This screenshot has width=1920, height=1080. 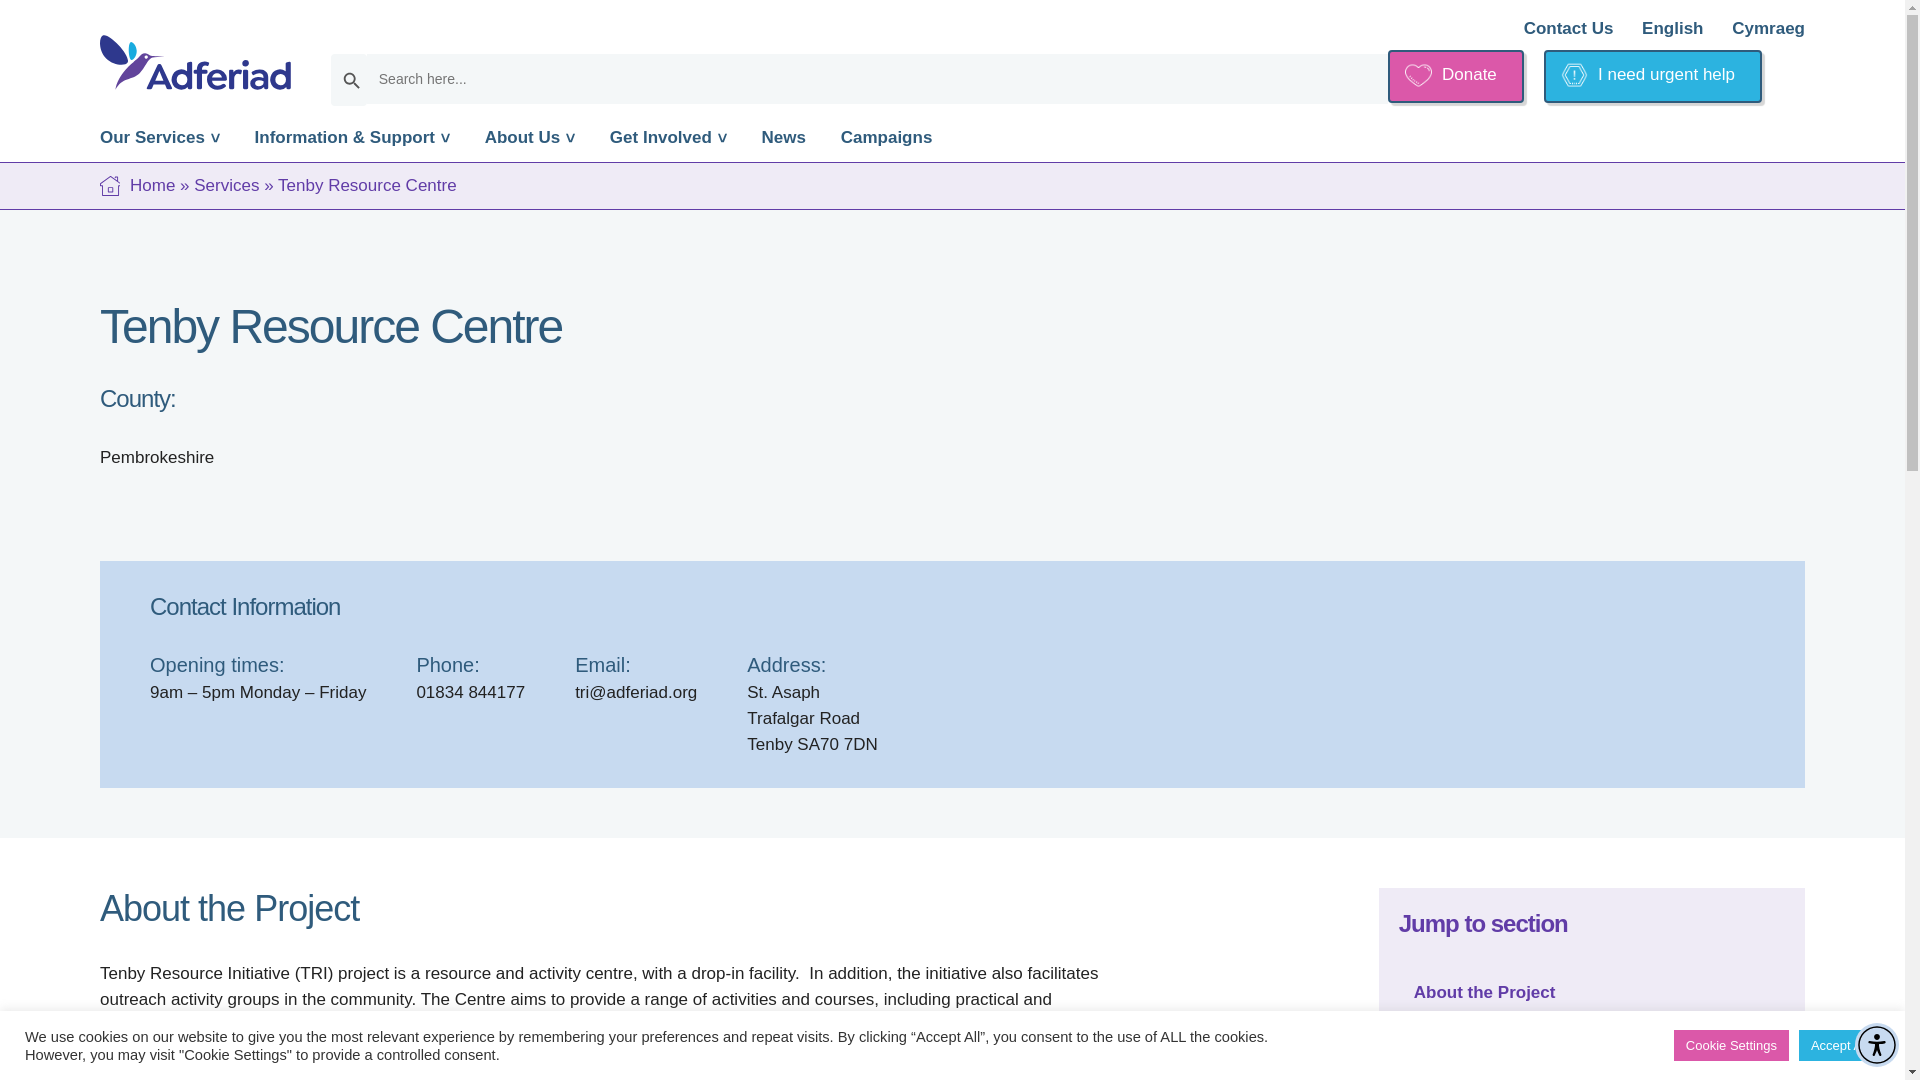 I want to click on Get Involved, so click(x=668, y=143).